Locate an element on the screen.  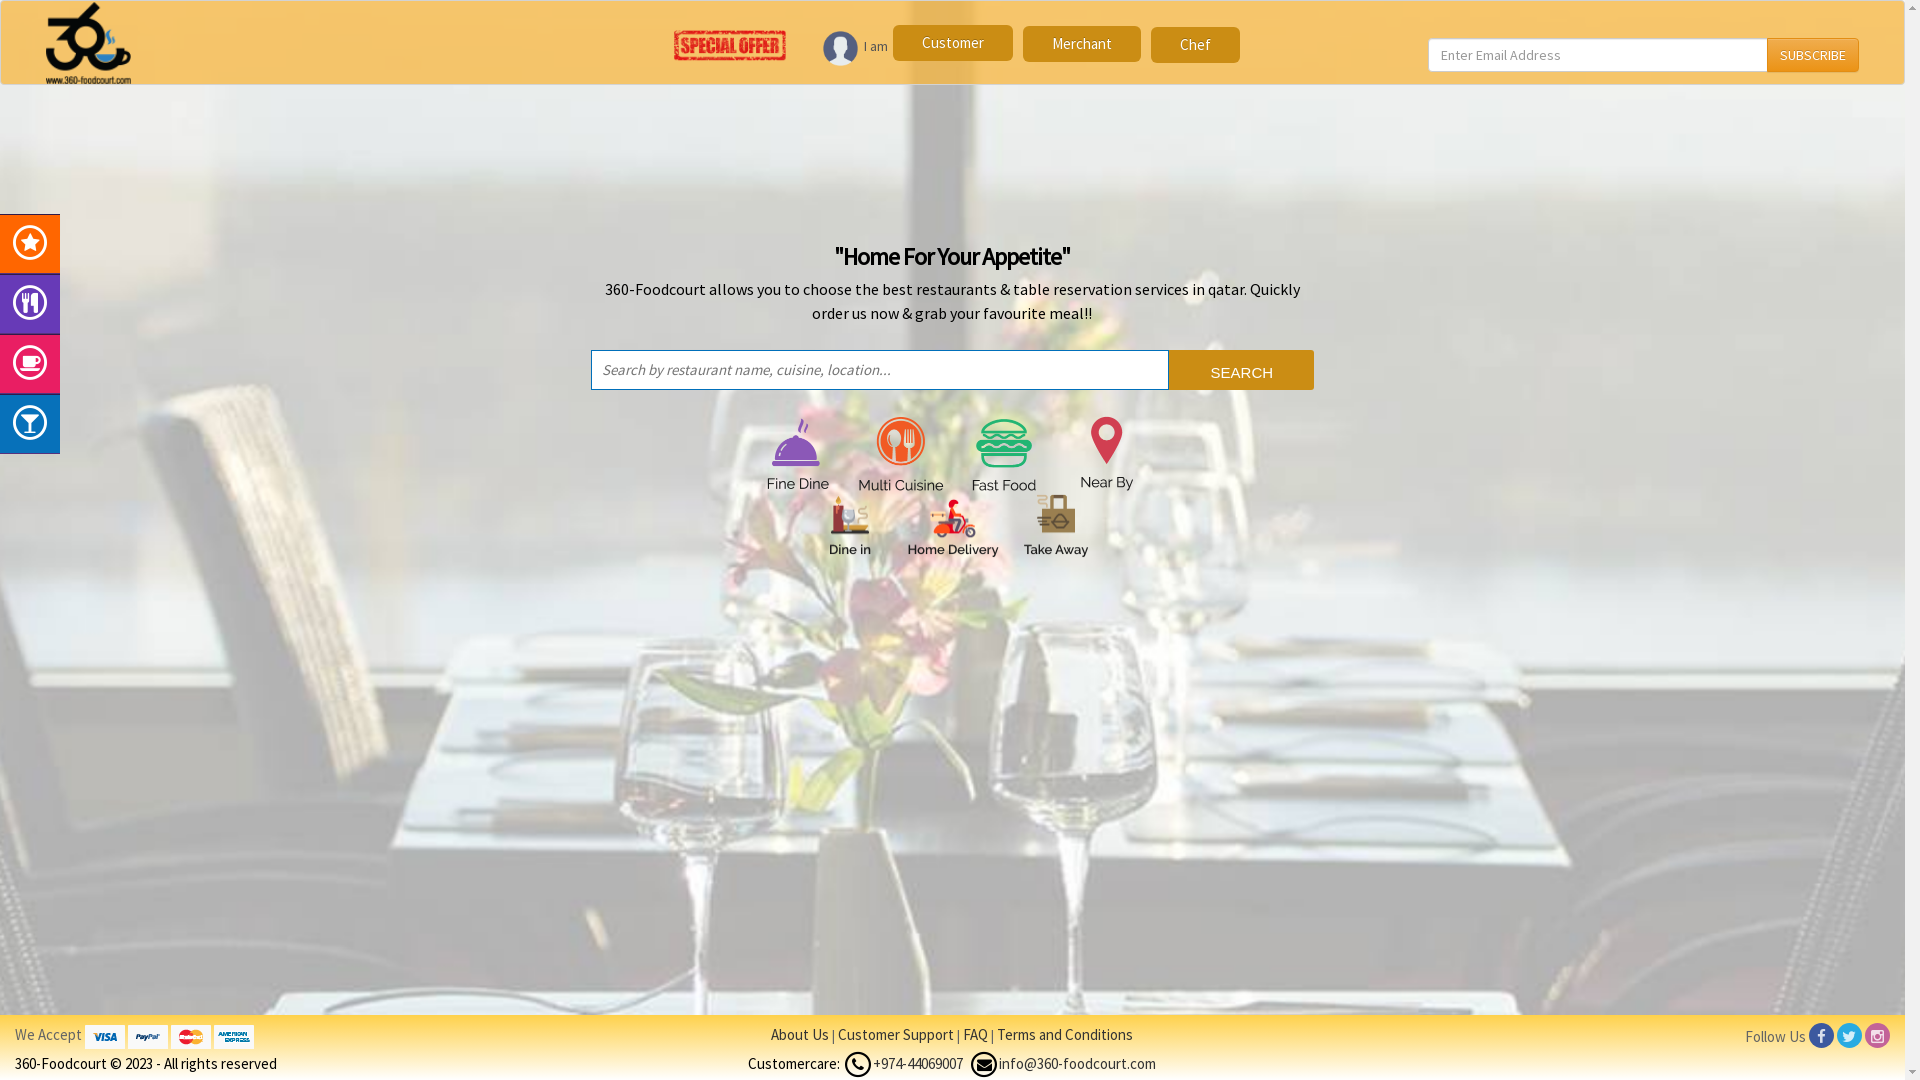
Customer is located at coordinates (953, 43).